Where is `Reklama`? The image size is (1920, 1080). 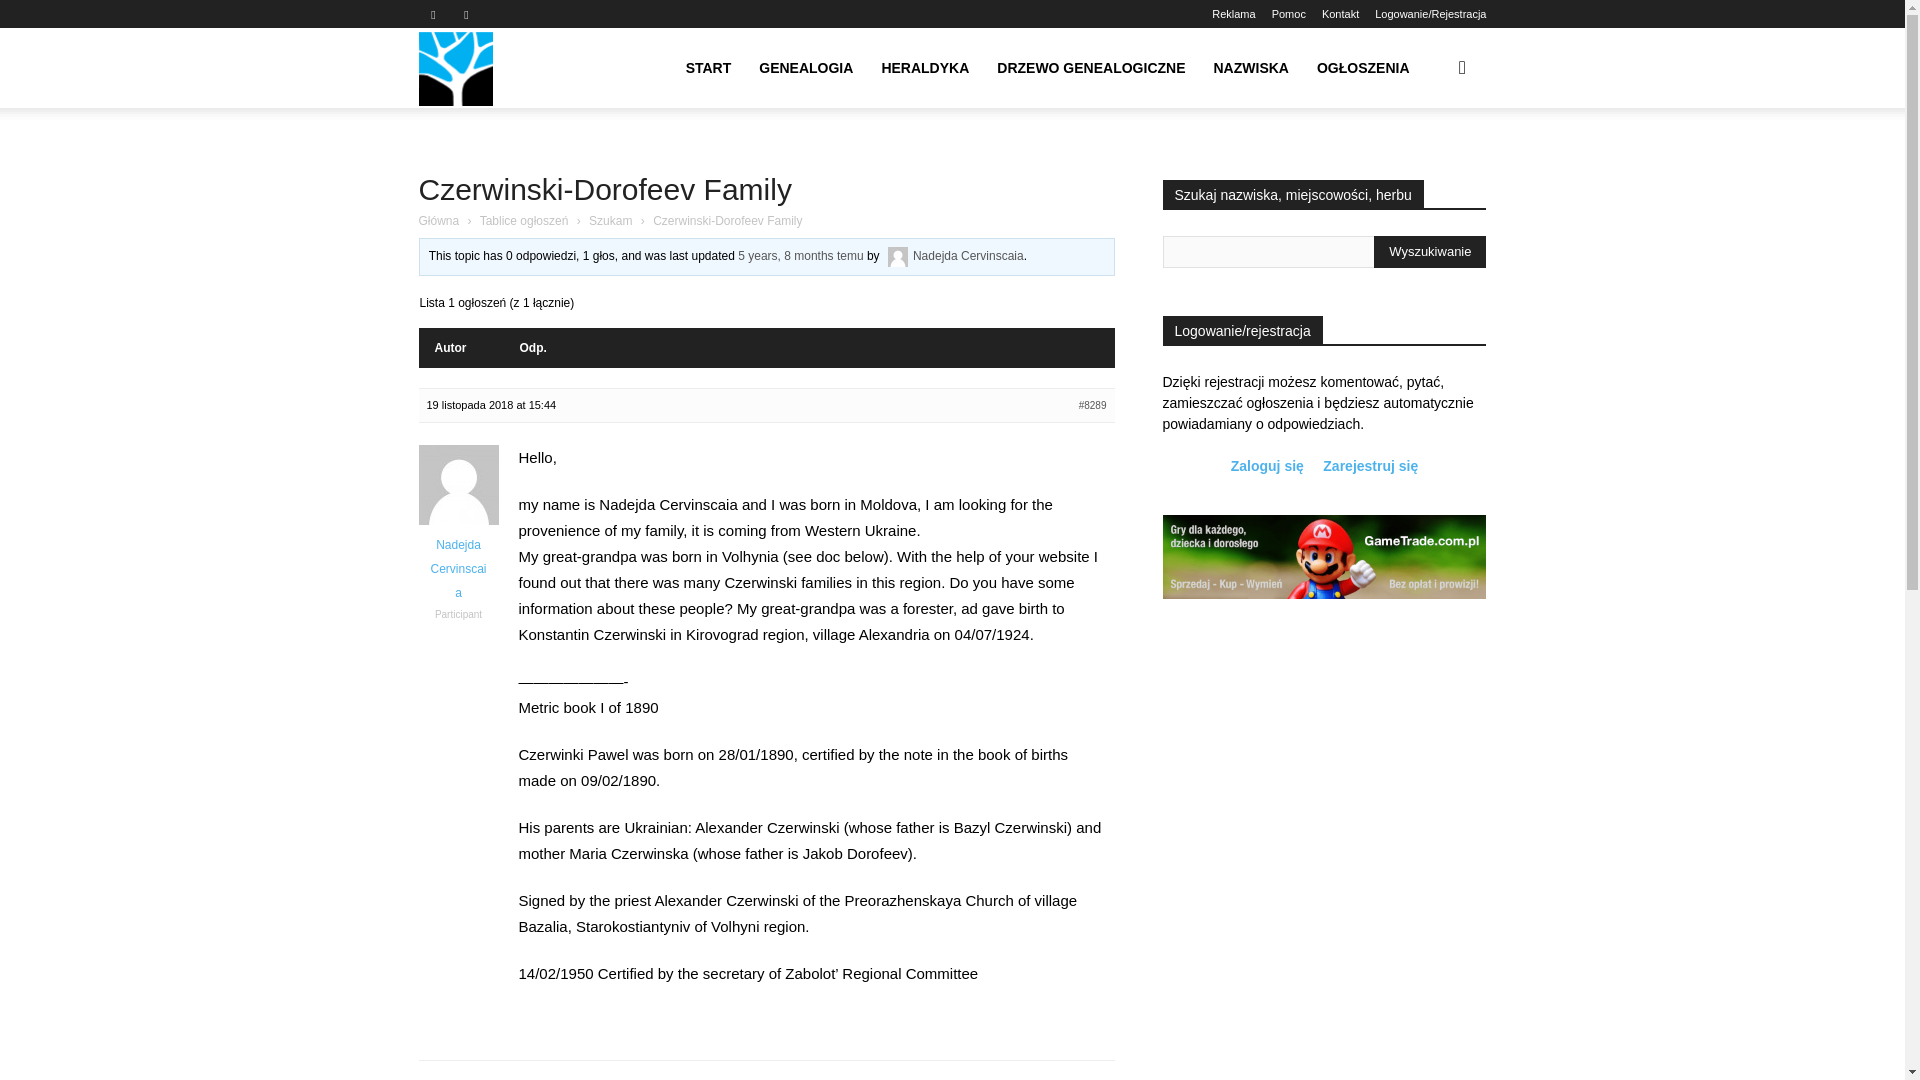
Reklama is located at coordinates (1233, 14).